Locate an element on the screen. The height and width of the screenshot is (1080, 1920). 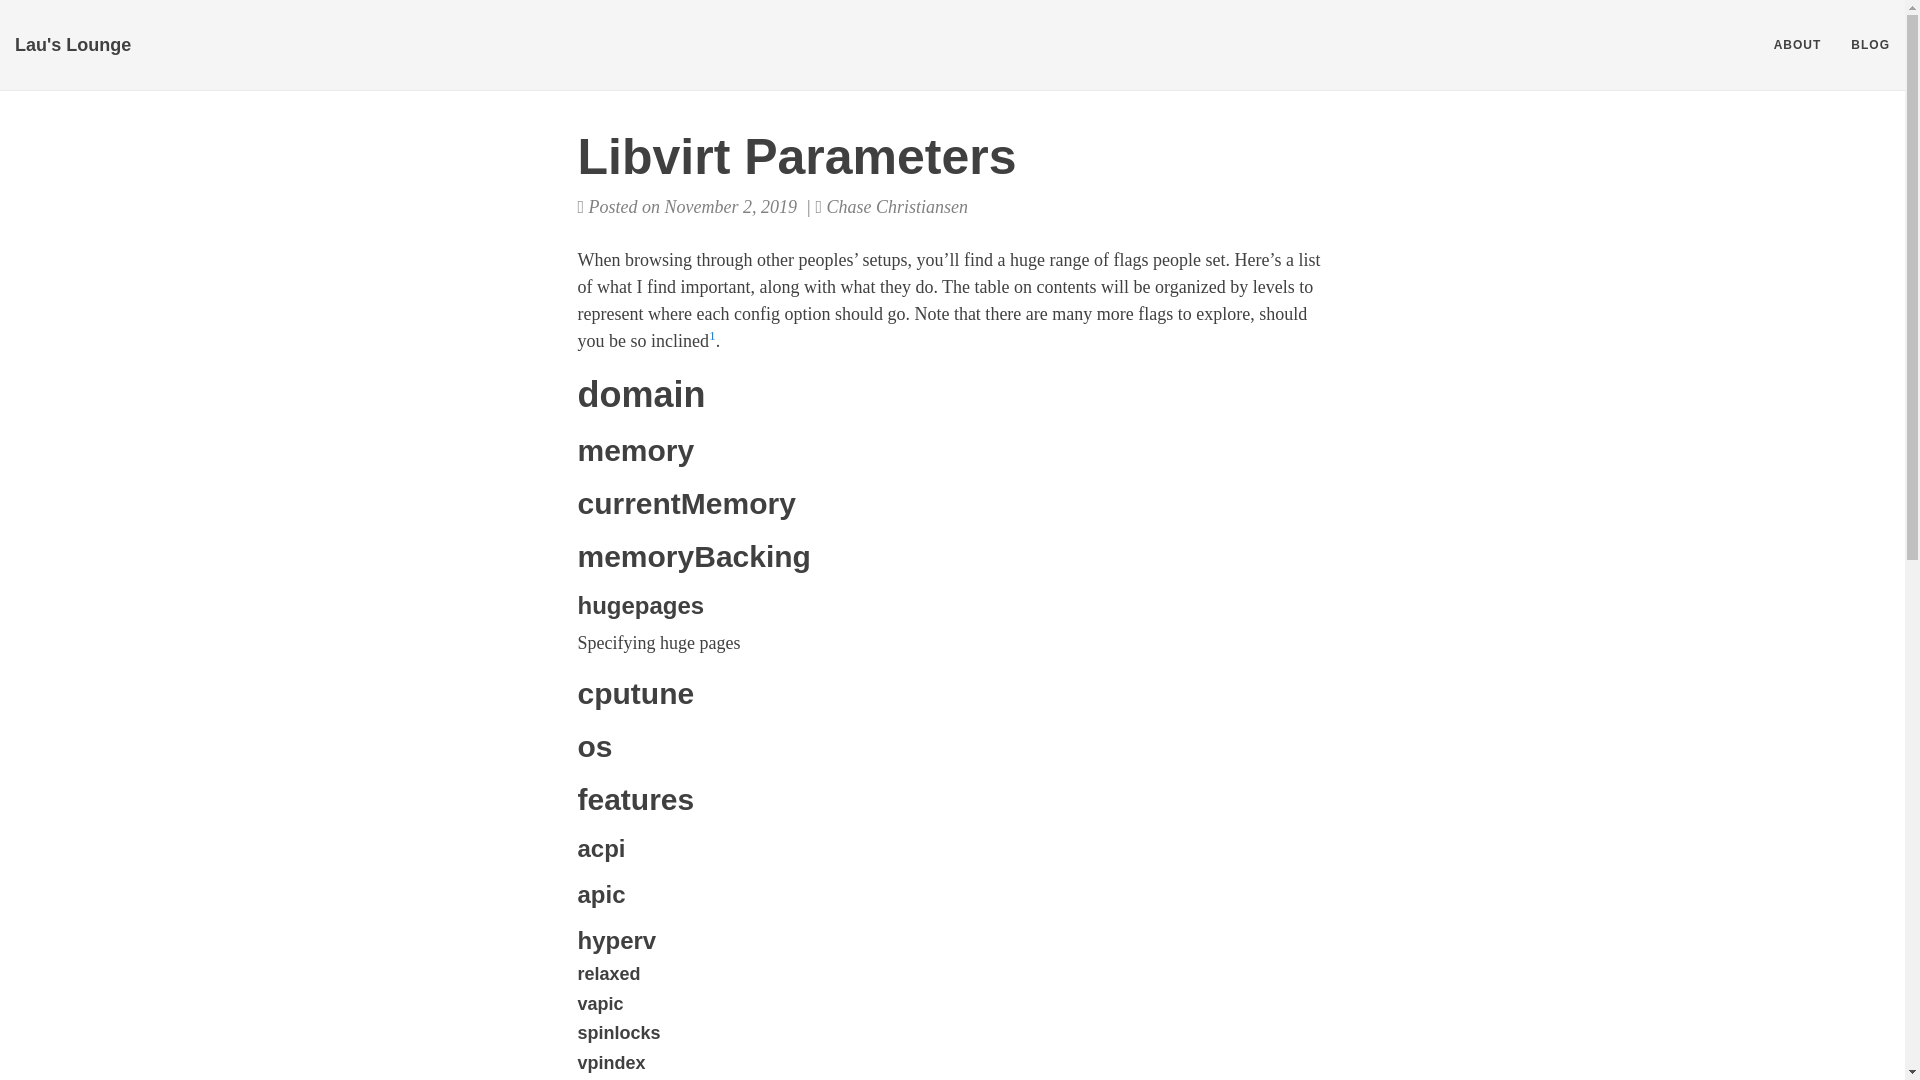
ABOUT is located at coordinates (1798, 45).